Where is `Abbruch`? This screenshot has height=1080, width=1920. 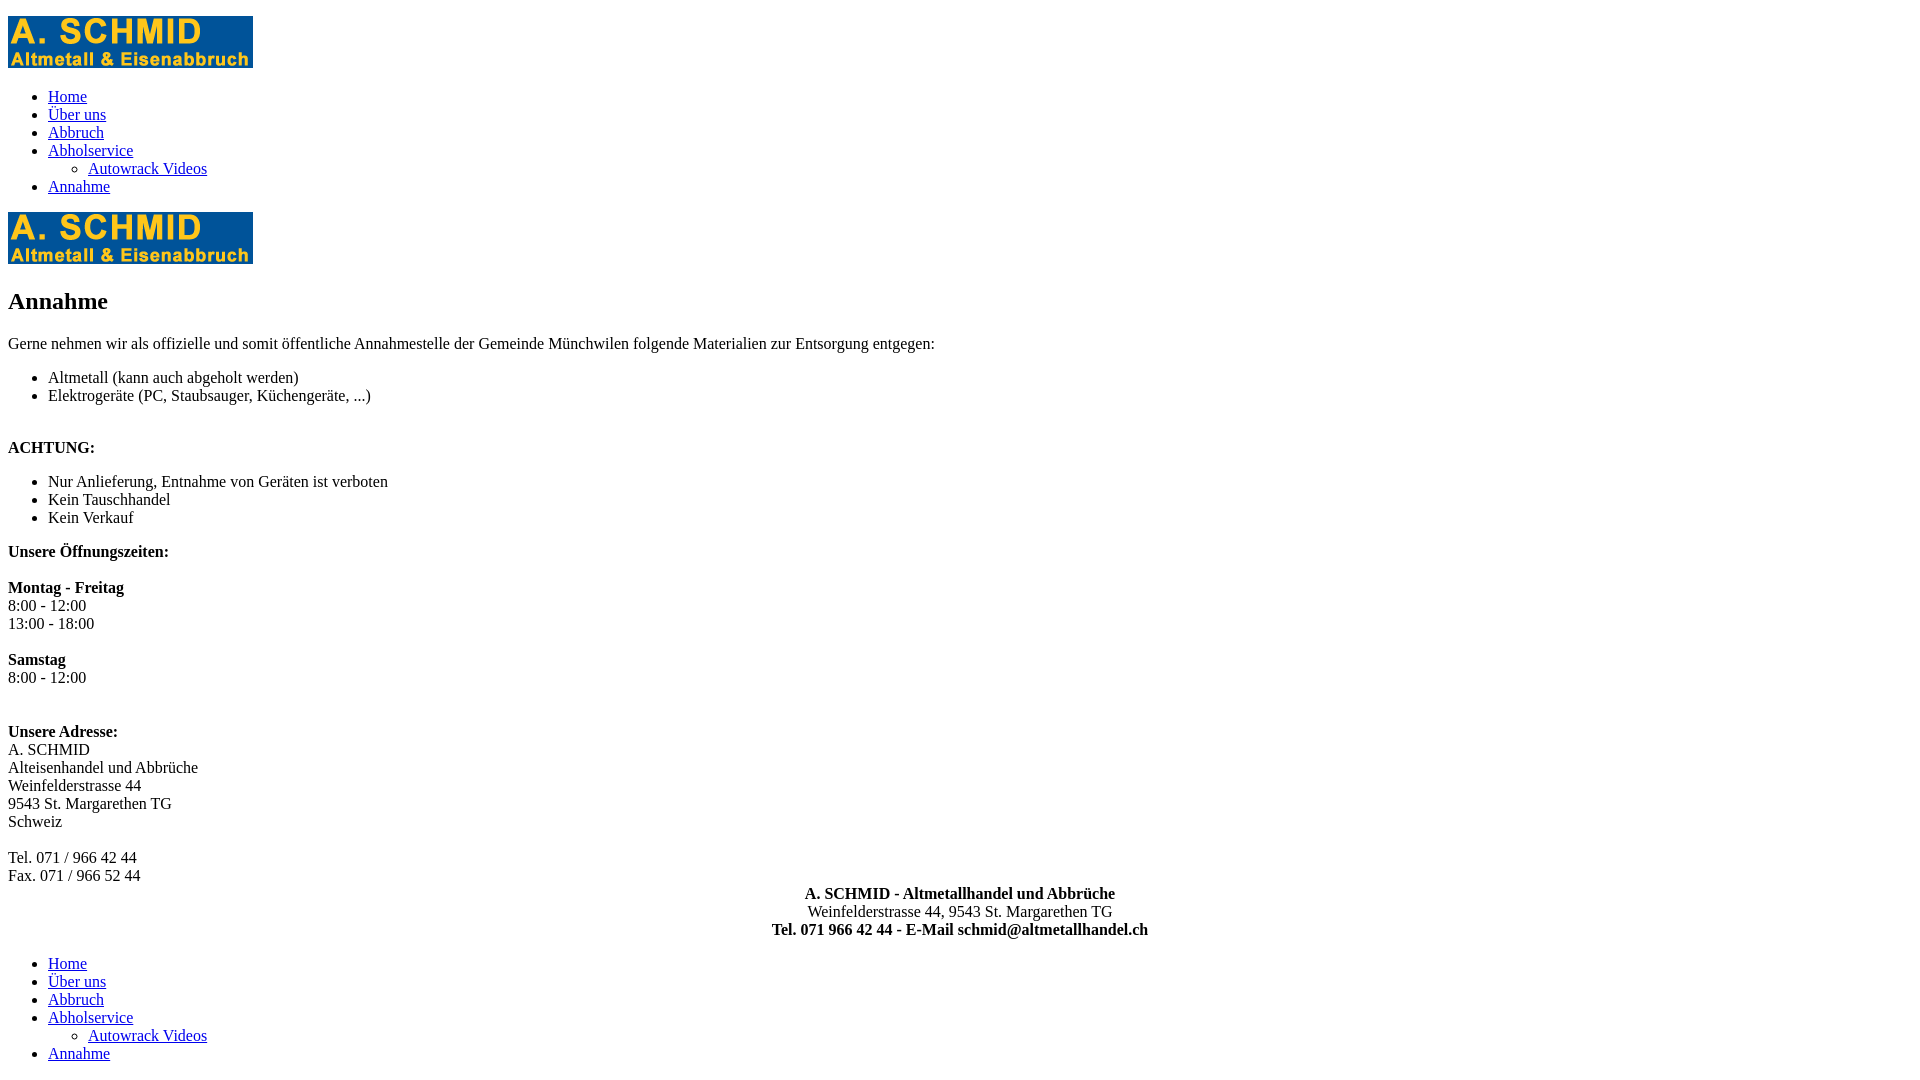
Abbruch is located at coordinates (76, 132).